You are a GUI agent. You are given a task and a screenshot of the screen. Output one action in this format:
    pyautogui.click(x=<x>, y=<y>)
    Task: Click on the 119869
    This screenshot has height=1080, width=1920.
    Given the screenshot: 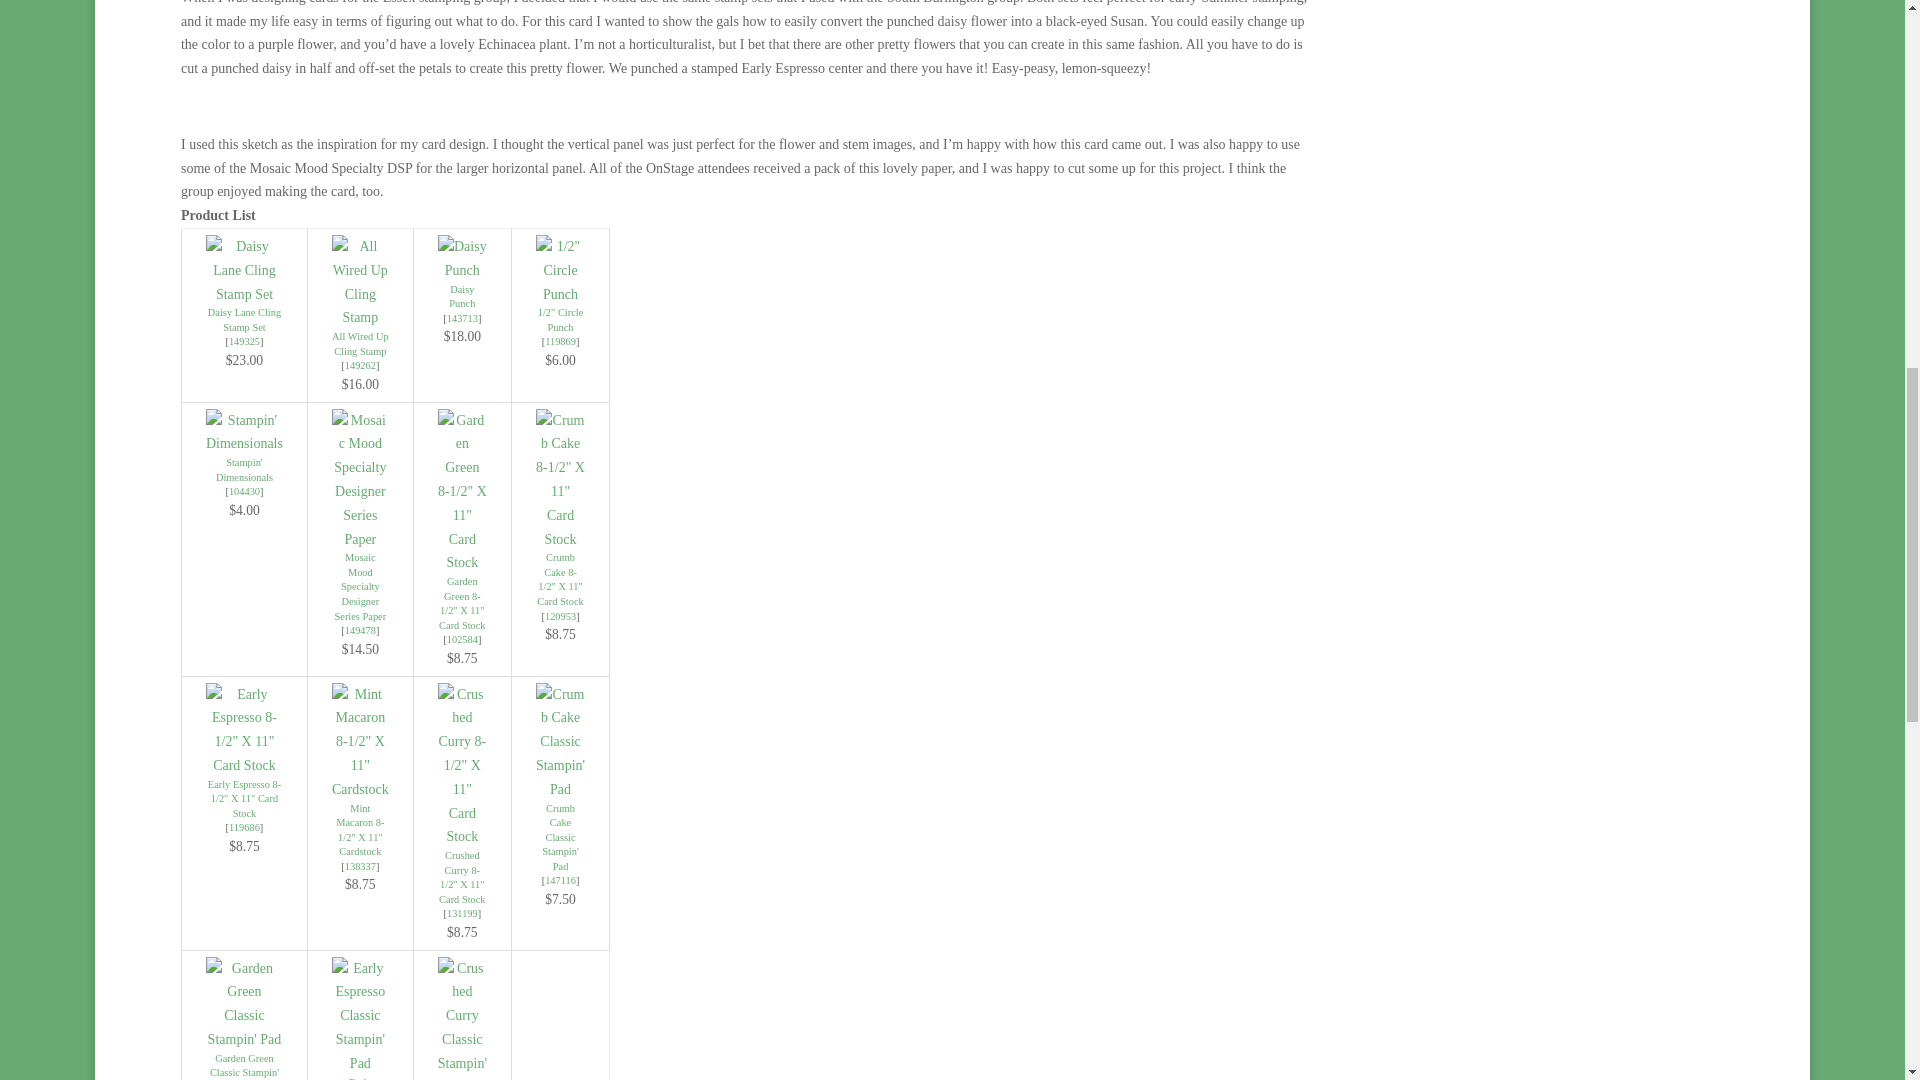 What is the action you would take?
    pyautogui.click(x=560, y=340)
    